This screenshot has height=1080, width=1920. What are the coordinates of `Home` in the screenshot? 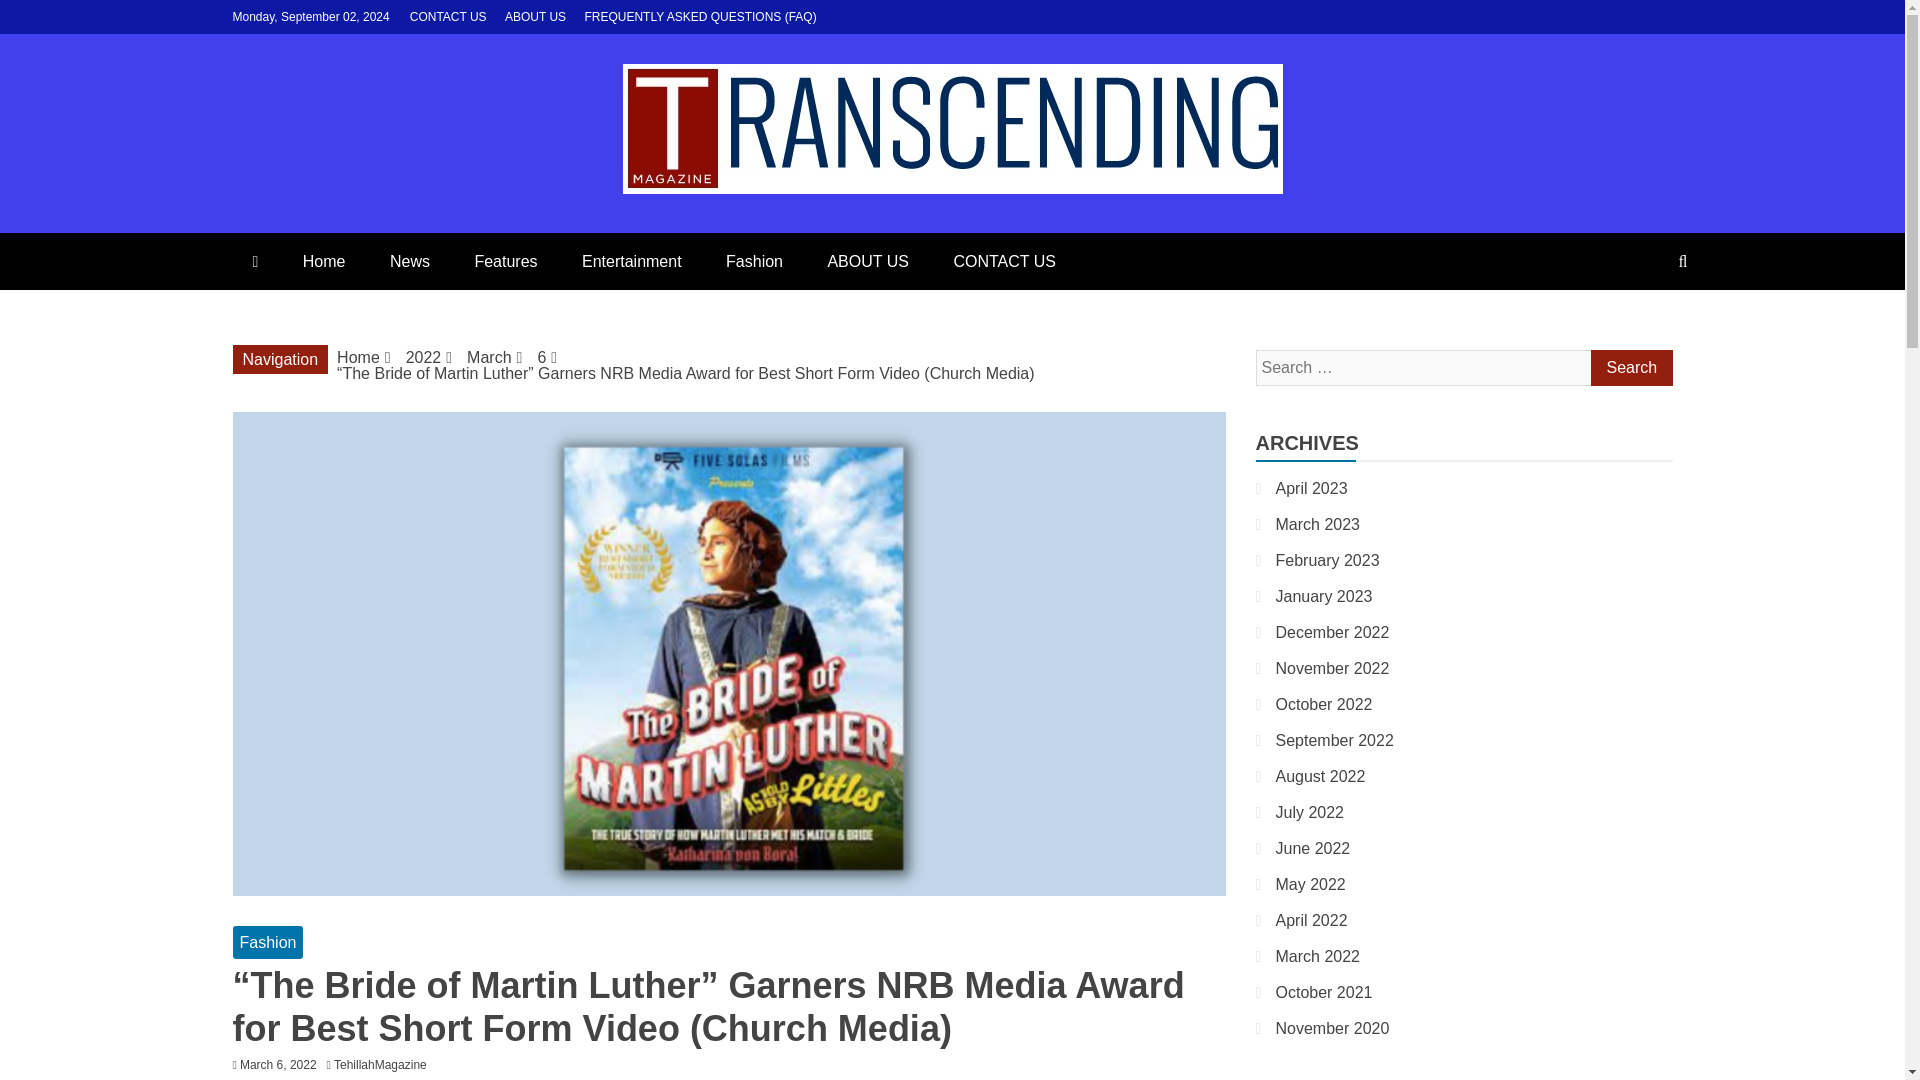 It's located at (324, 262).